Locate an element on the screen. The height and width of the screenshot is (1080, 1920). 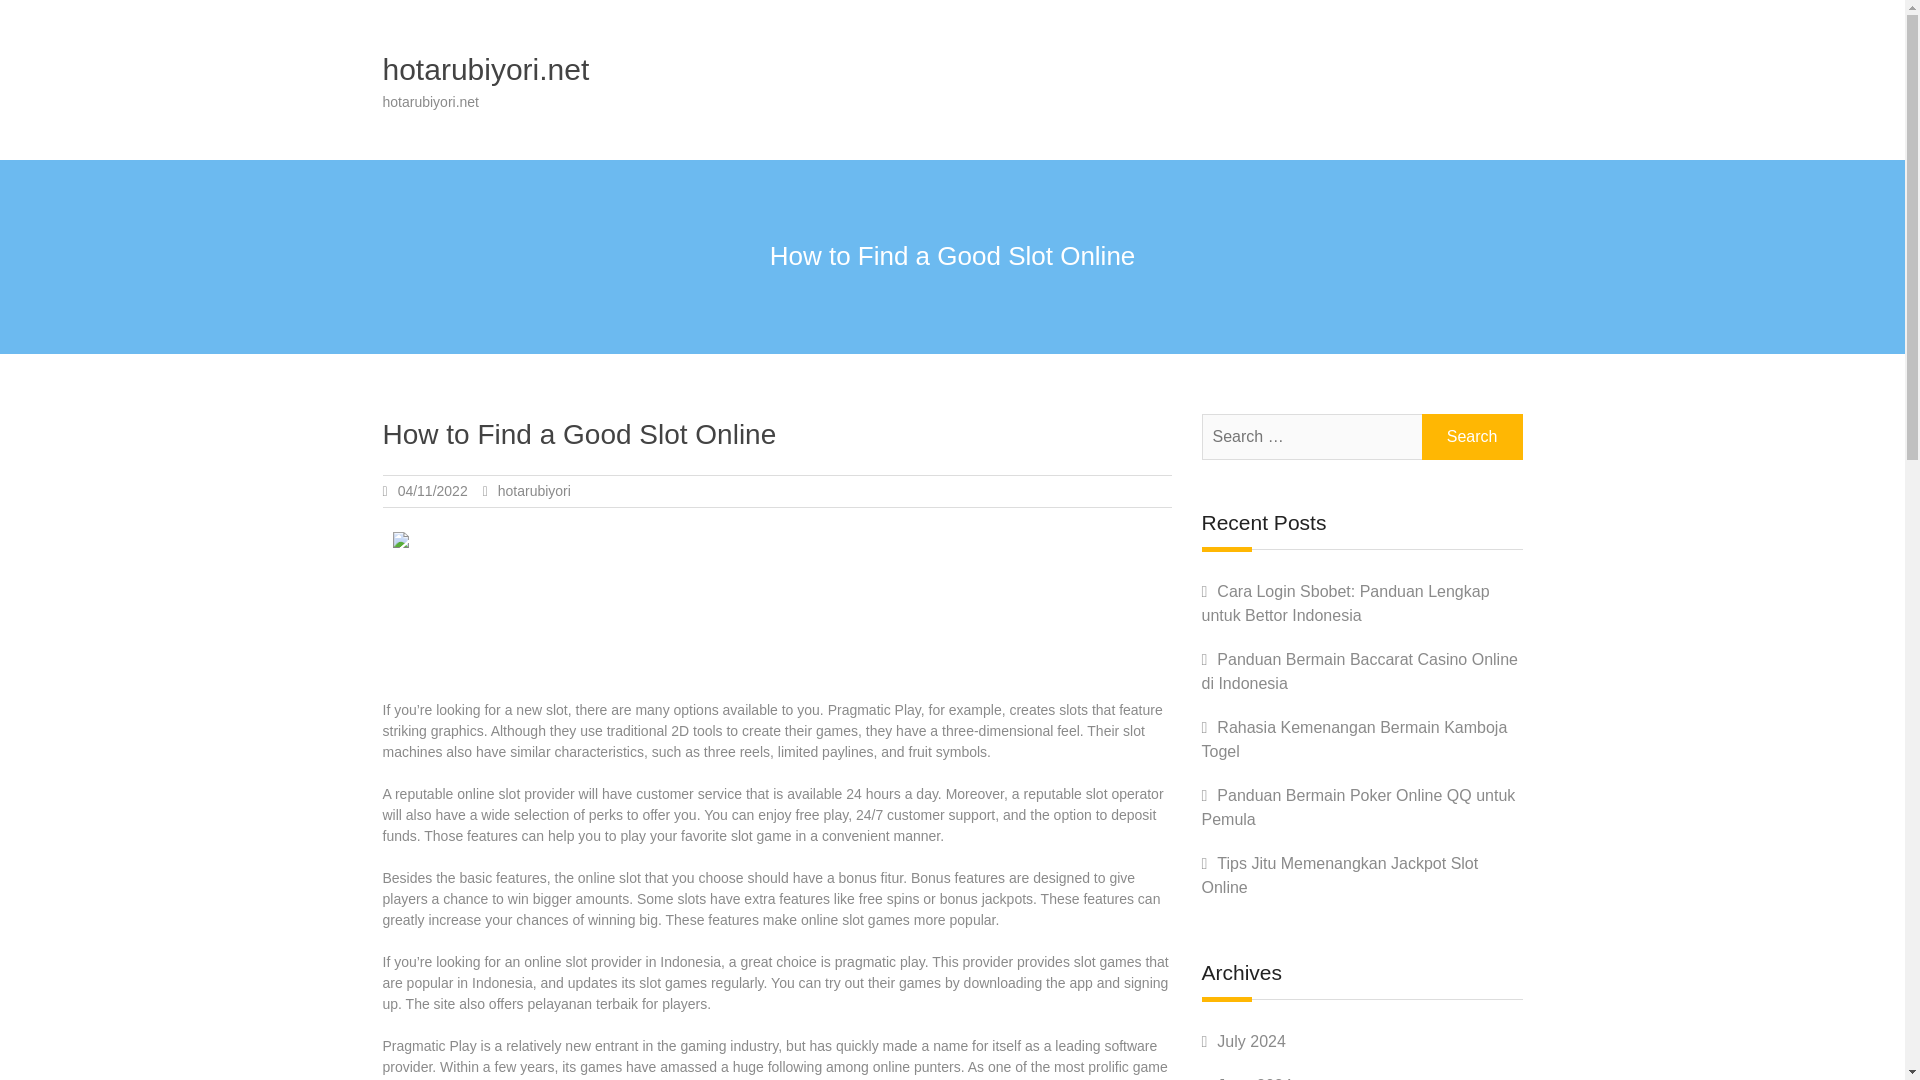
Cara Login Sbobet: Panduan Lengkap untuk Bettor Indonesia is located at coordinates (1345, 604).